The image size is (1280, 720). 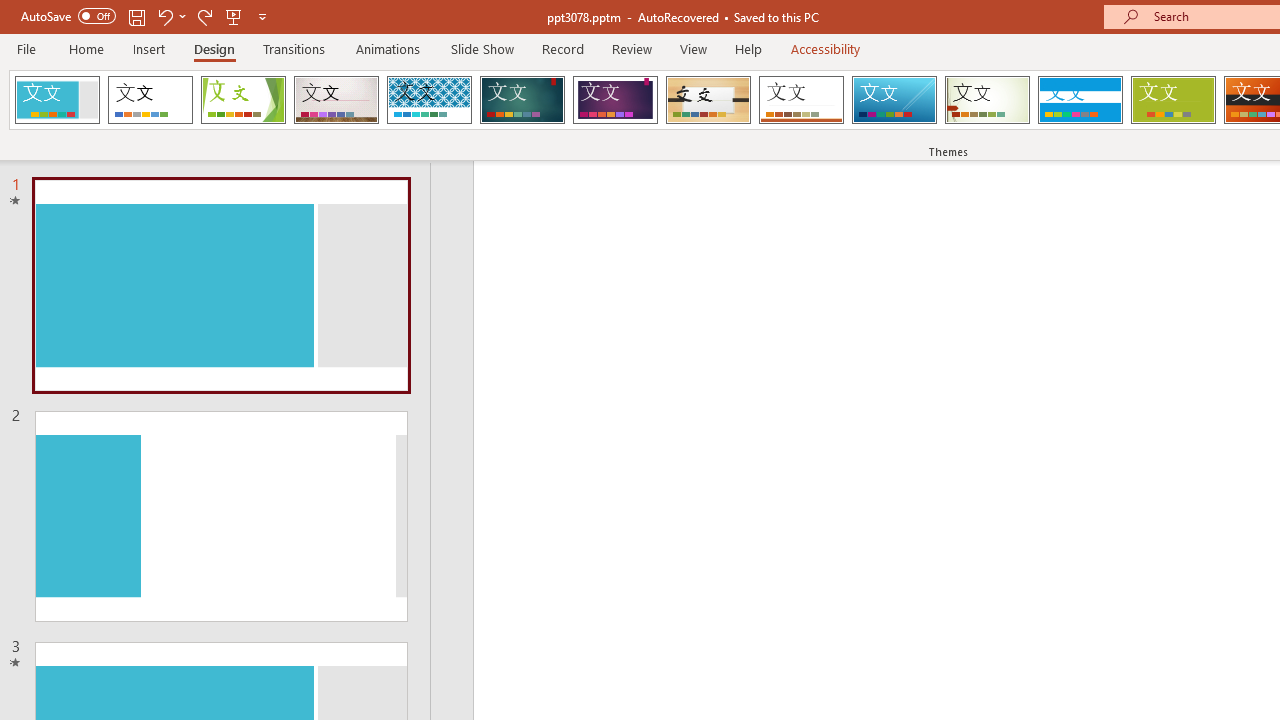 I want to click on Integral, so click(x=429, y=100).